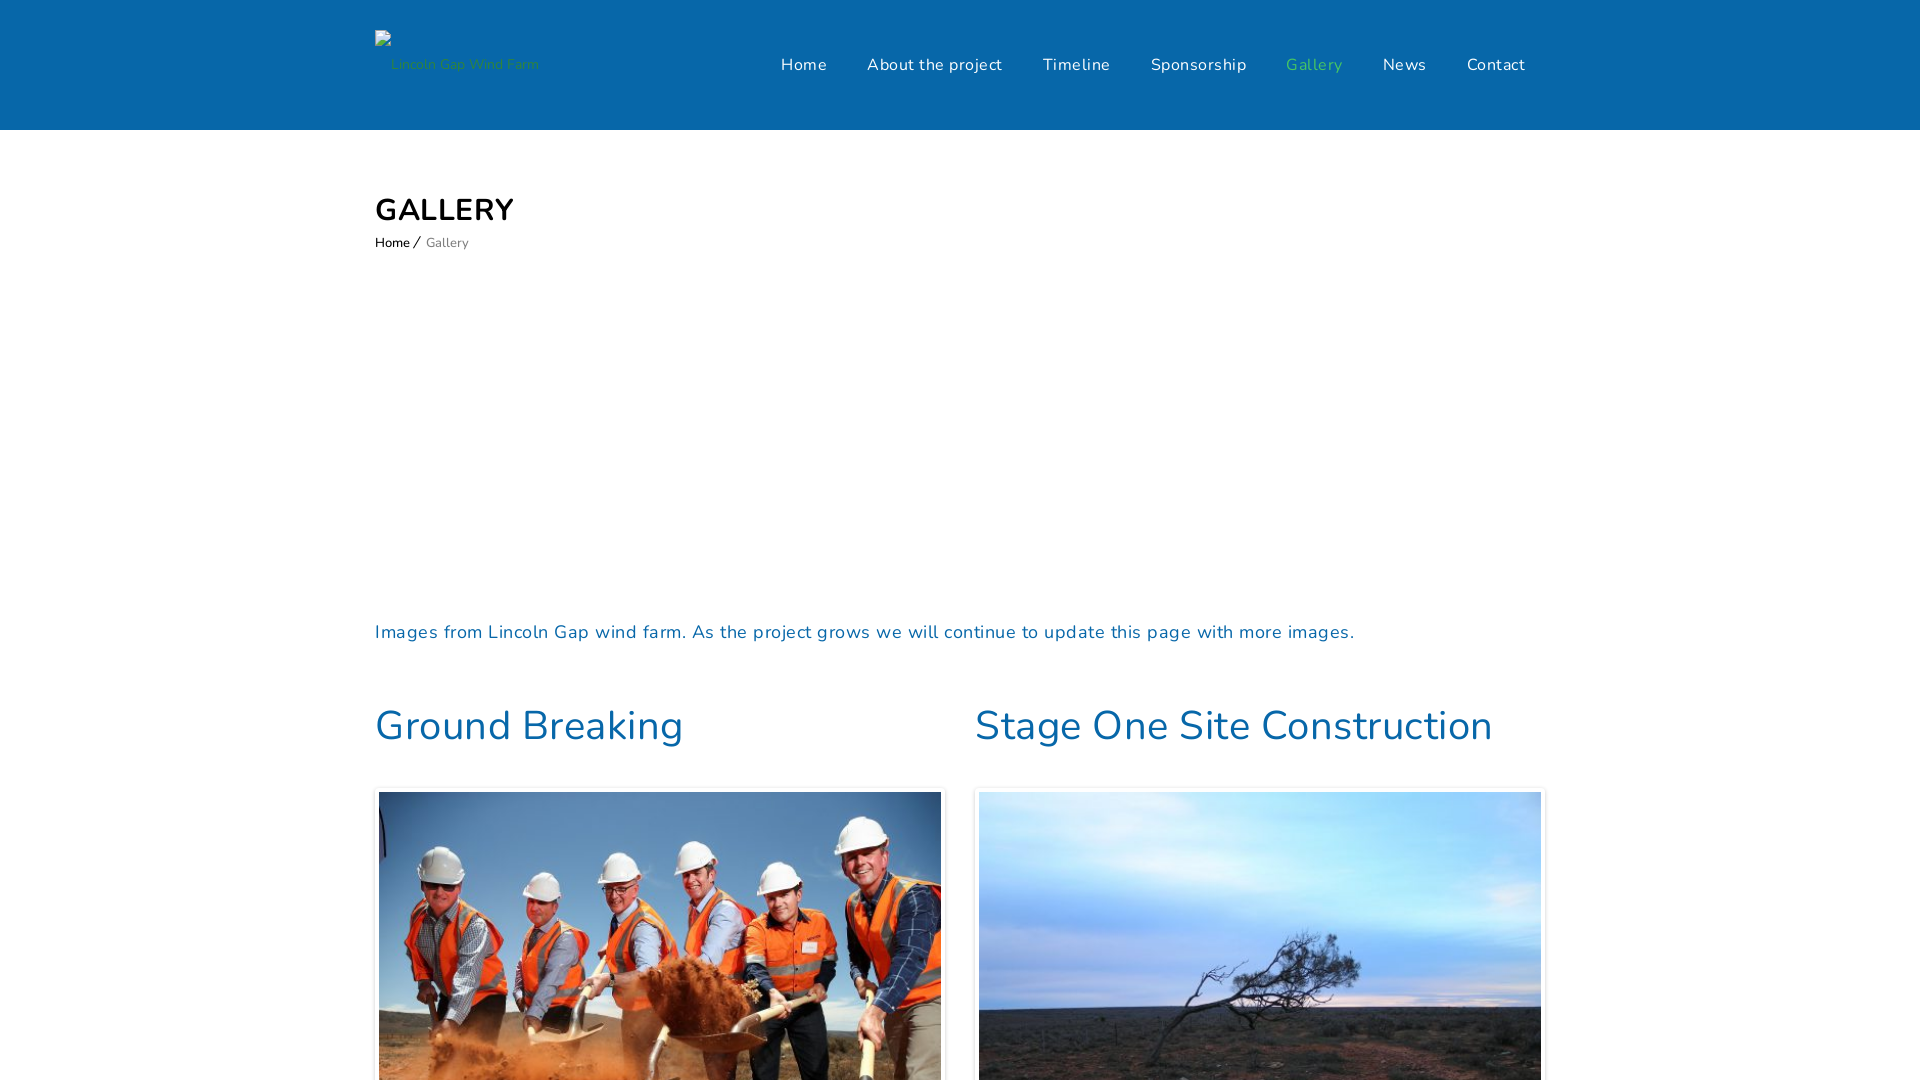  What do you see at coordinates (1404, 65) in the screenshot?
I see `News` at bounding box center [1404, 65].